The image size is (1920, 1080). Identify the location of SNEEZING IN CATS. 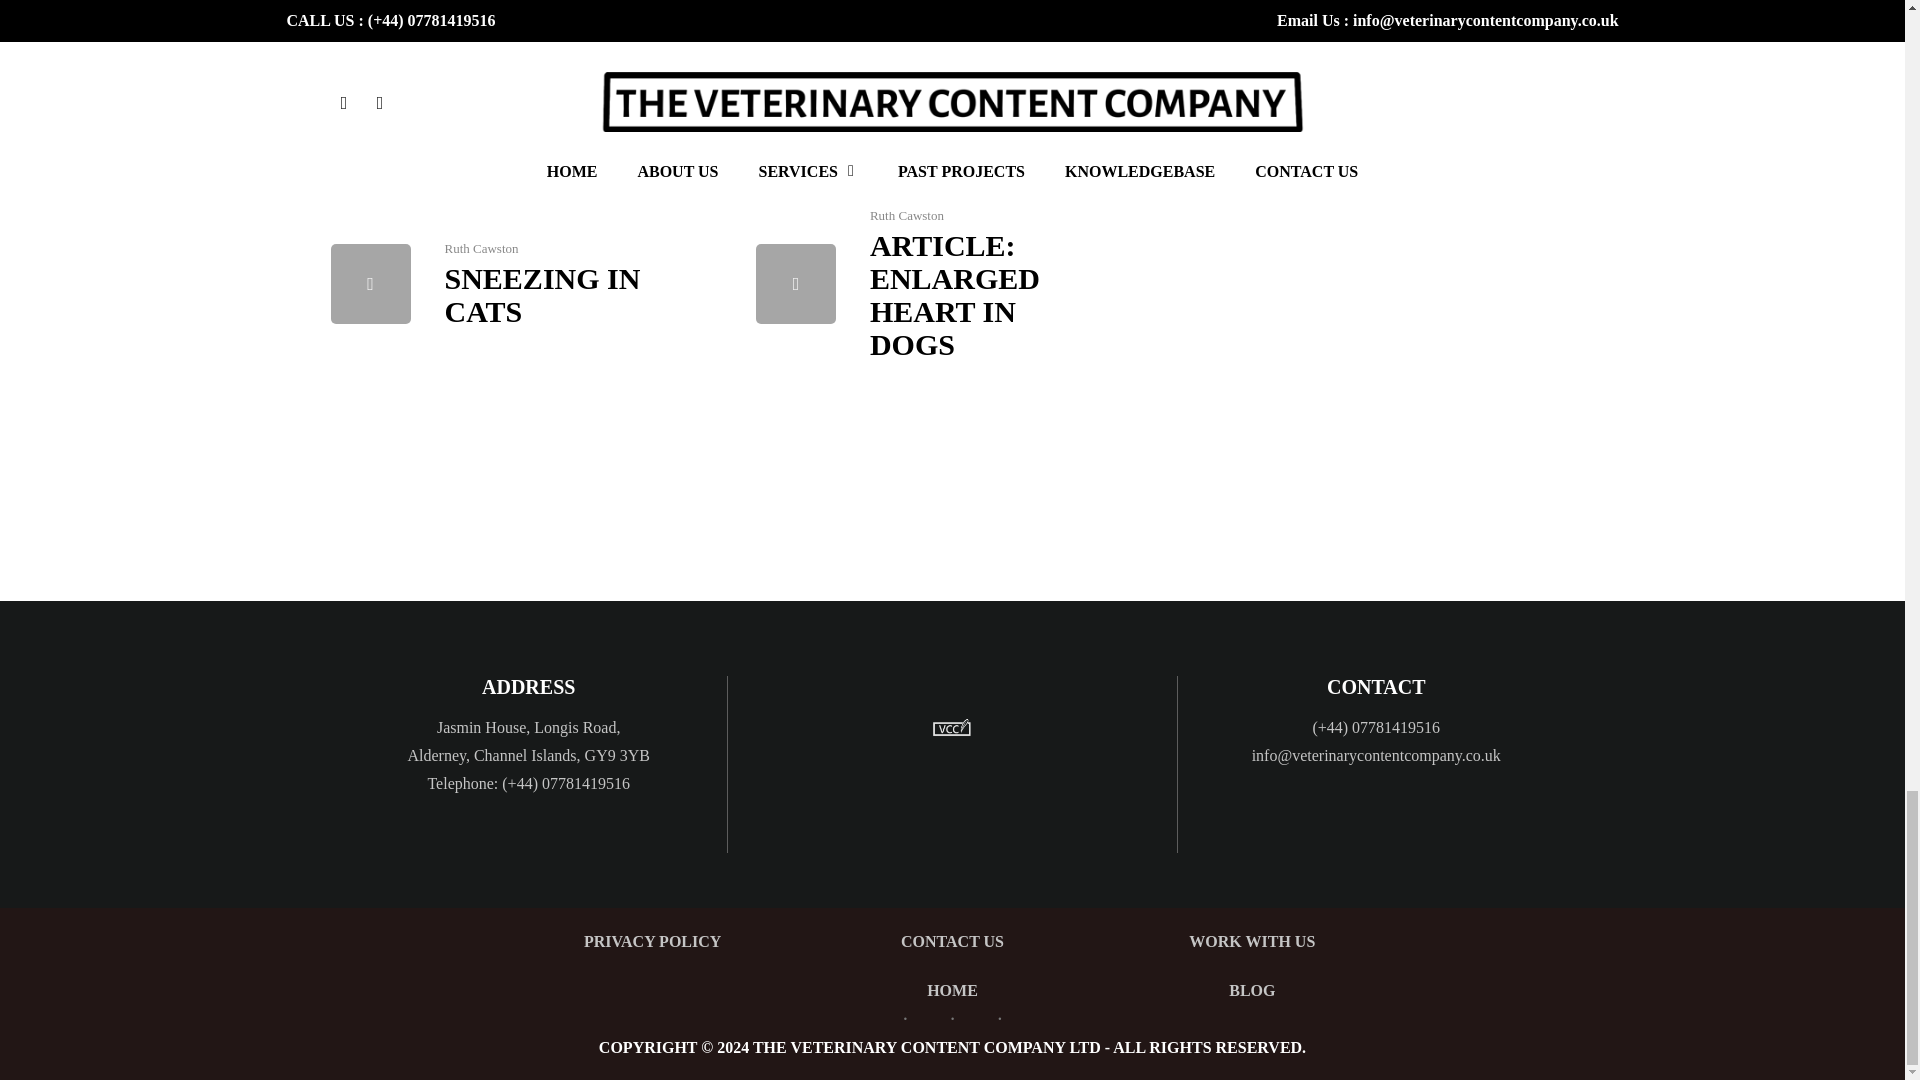
(541, 295).